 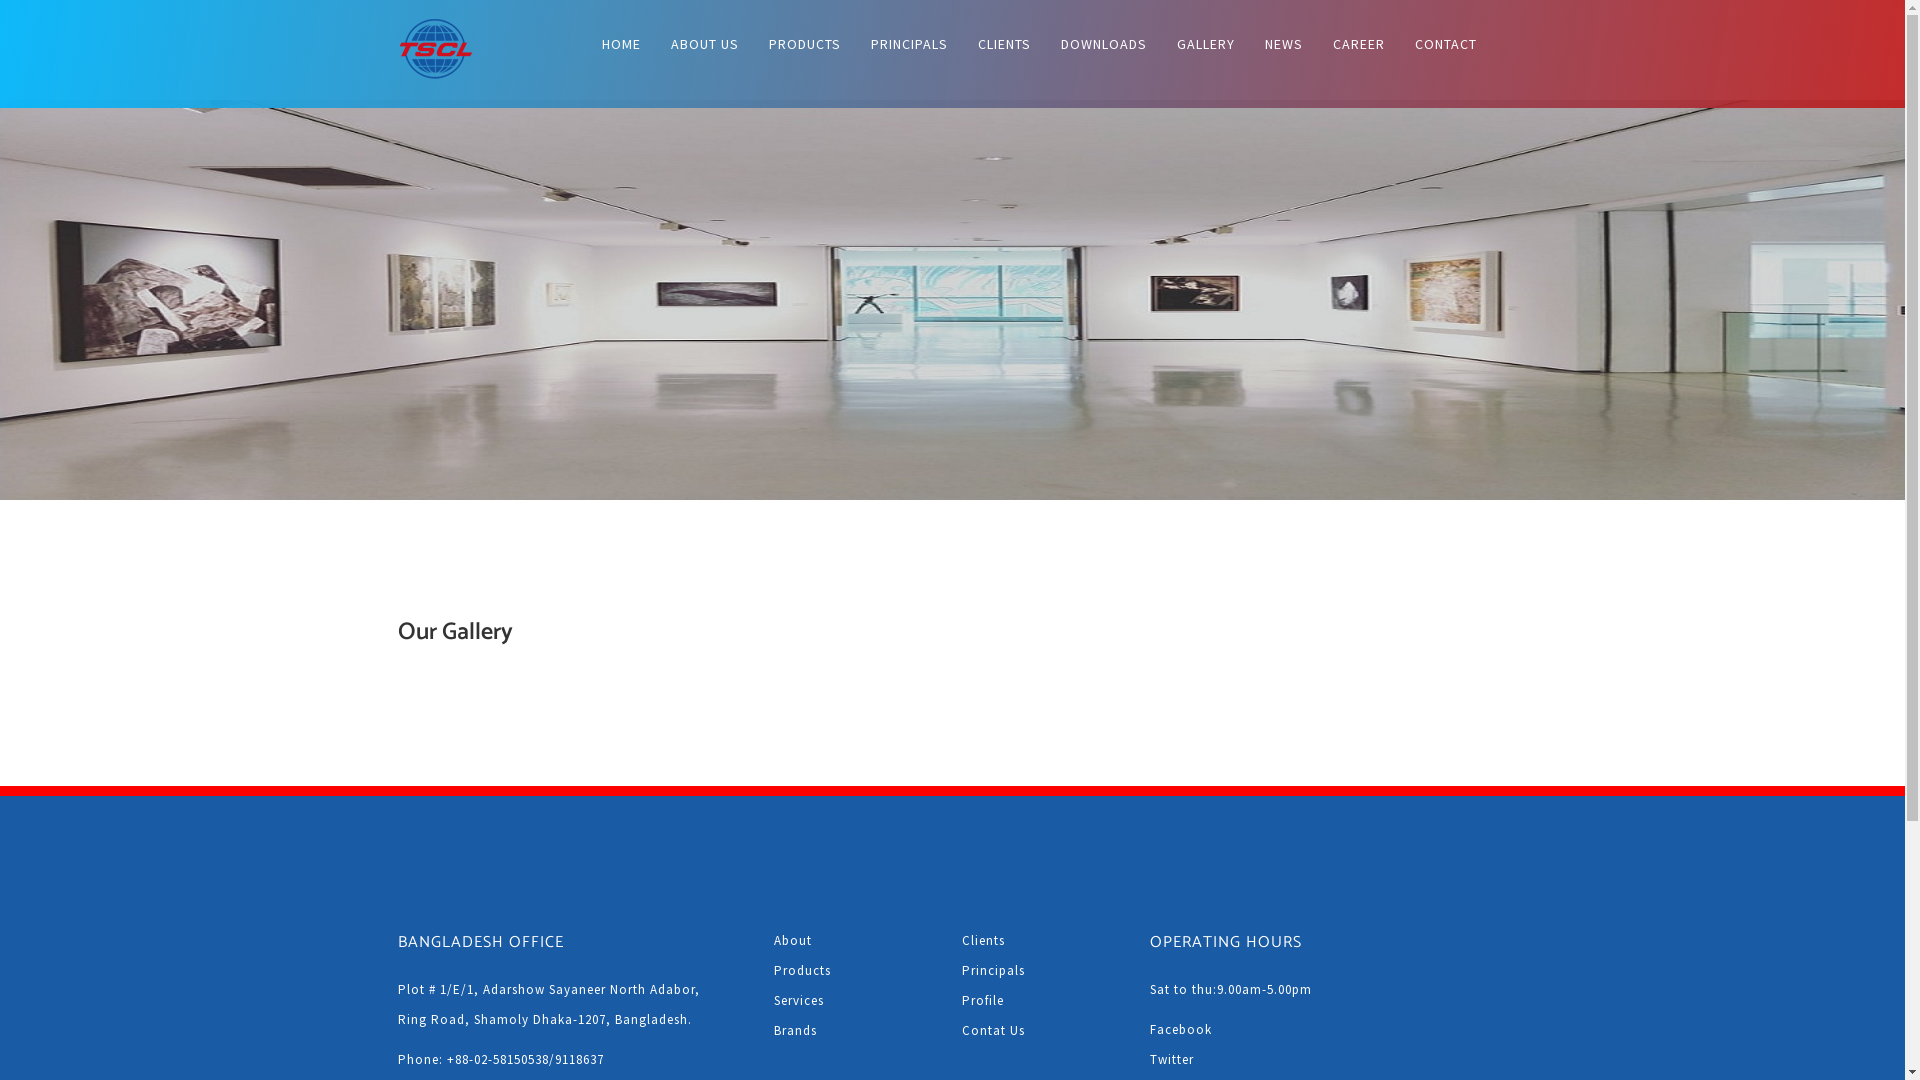 I want to click on NEWS, so click(x=1284, y=44).